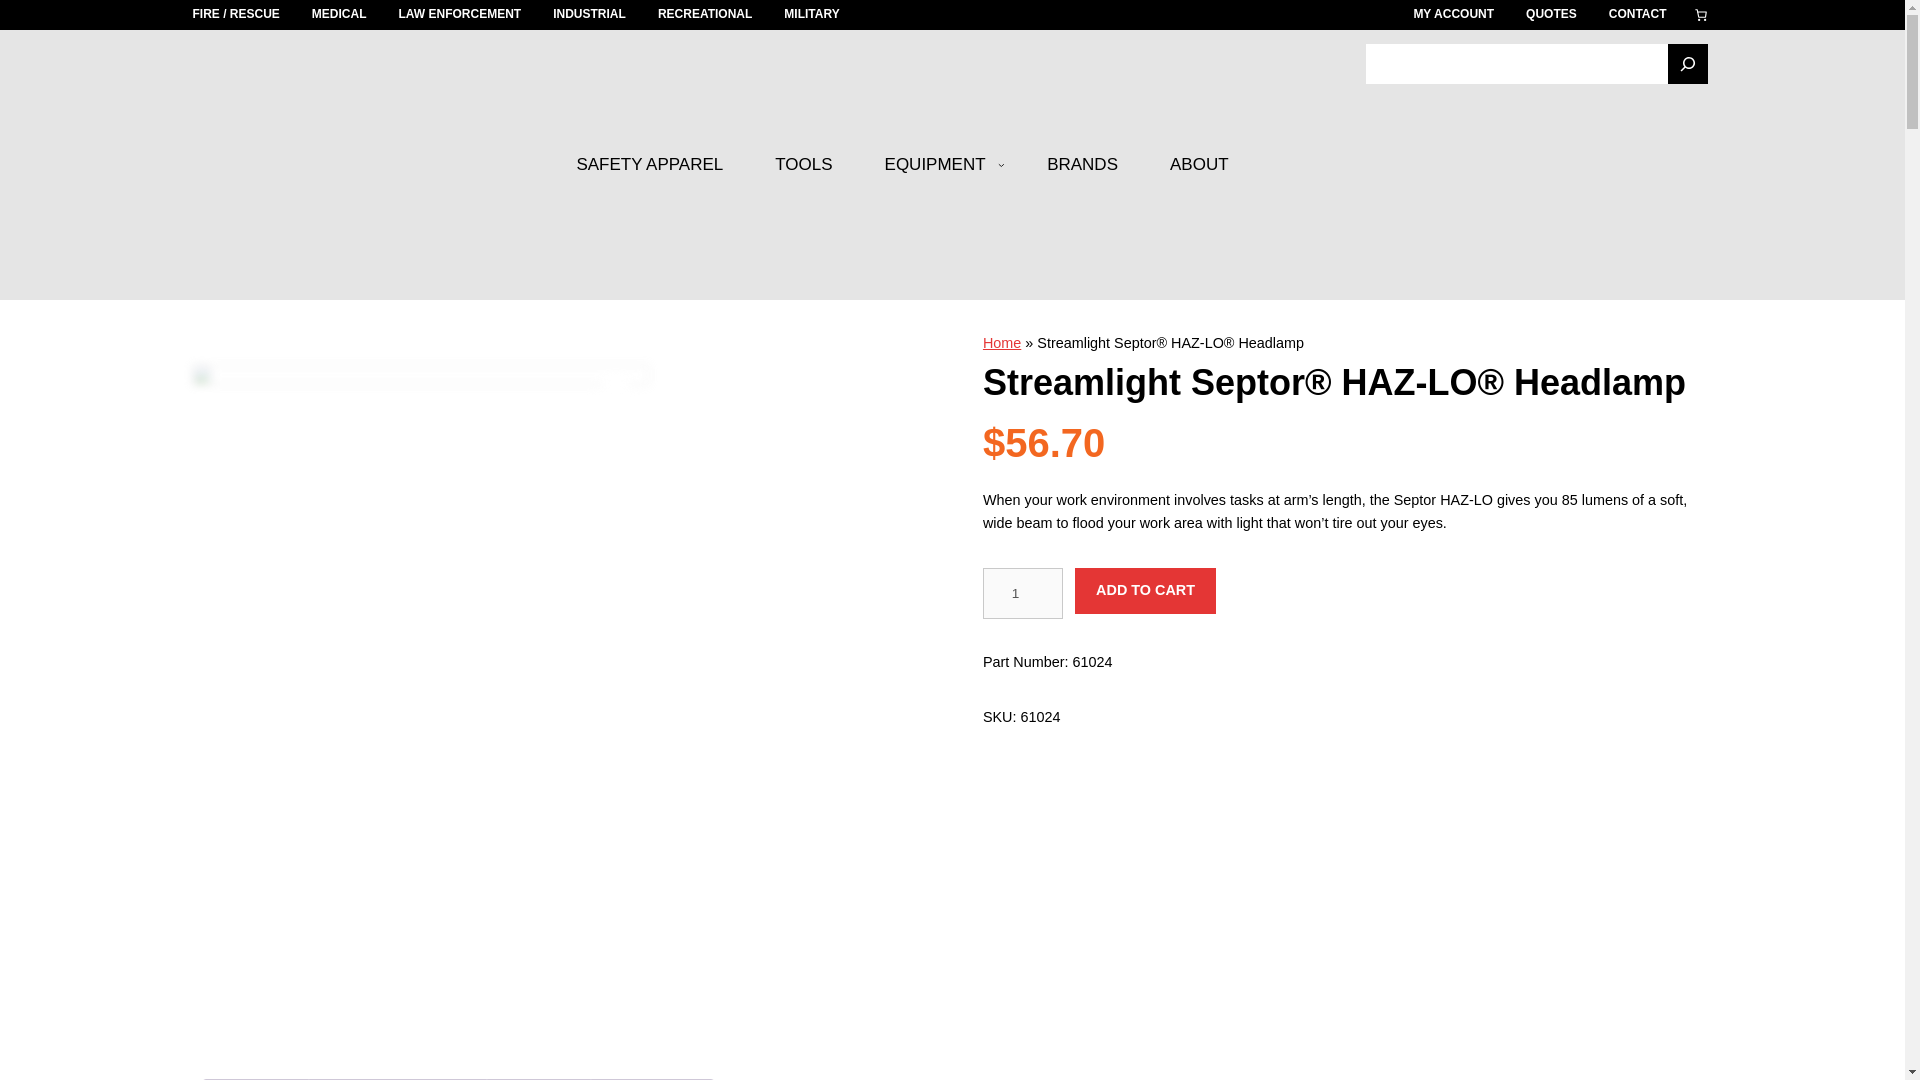 The width and height of the screenshot is (1920, 1080). What do you see at coordinates (1453, 14) in the screenshot?
I see `MY ACCOUNT` at bounding box center [1453, 14].